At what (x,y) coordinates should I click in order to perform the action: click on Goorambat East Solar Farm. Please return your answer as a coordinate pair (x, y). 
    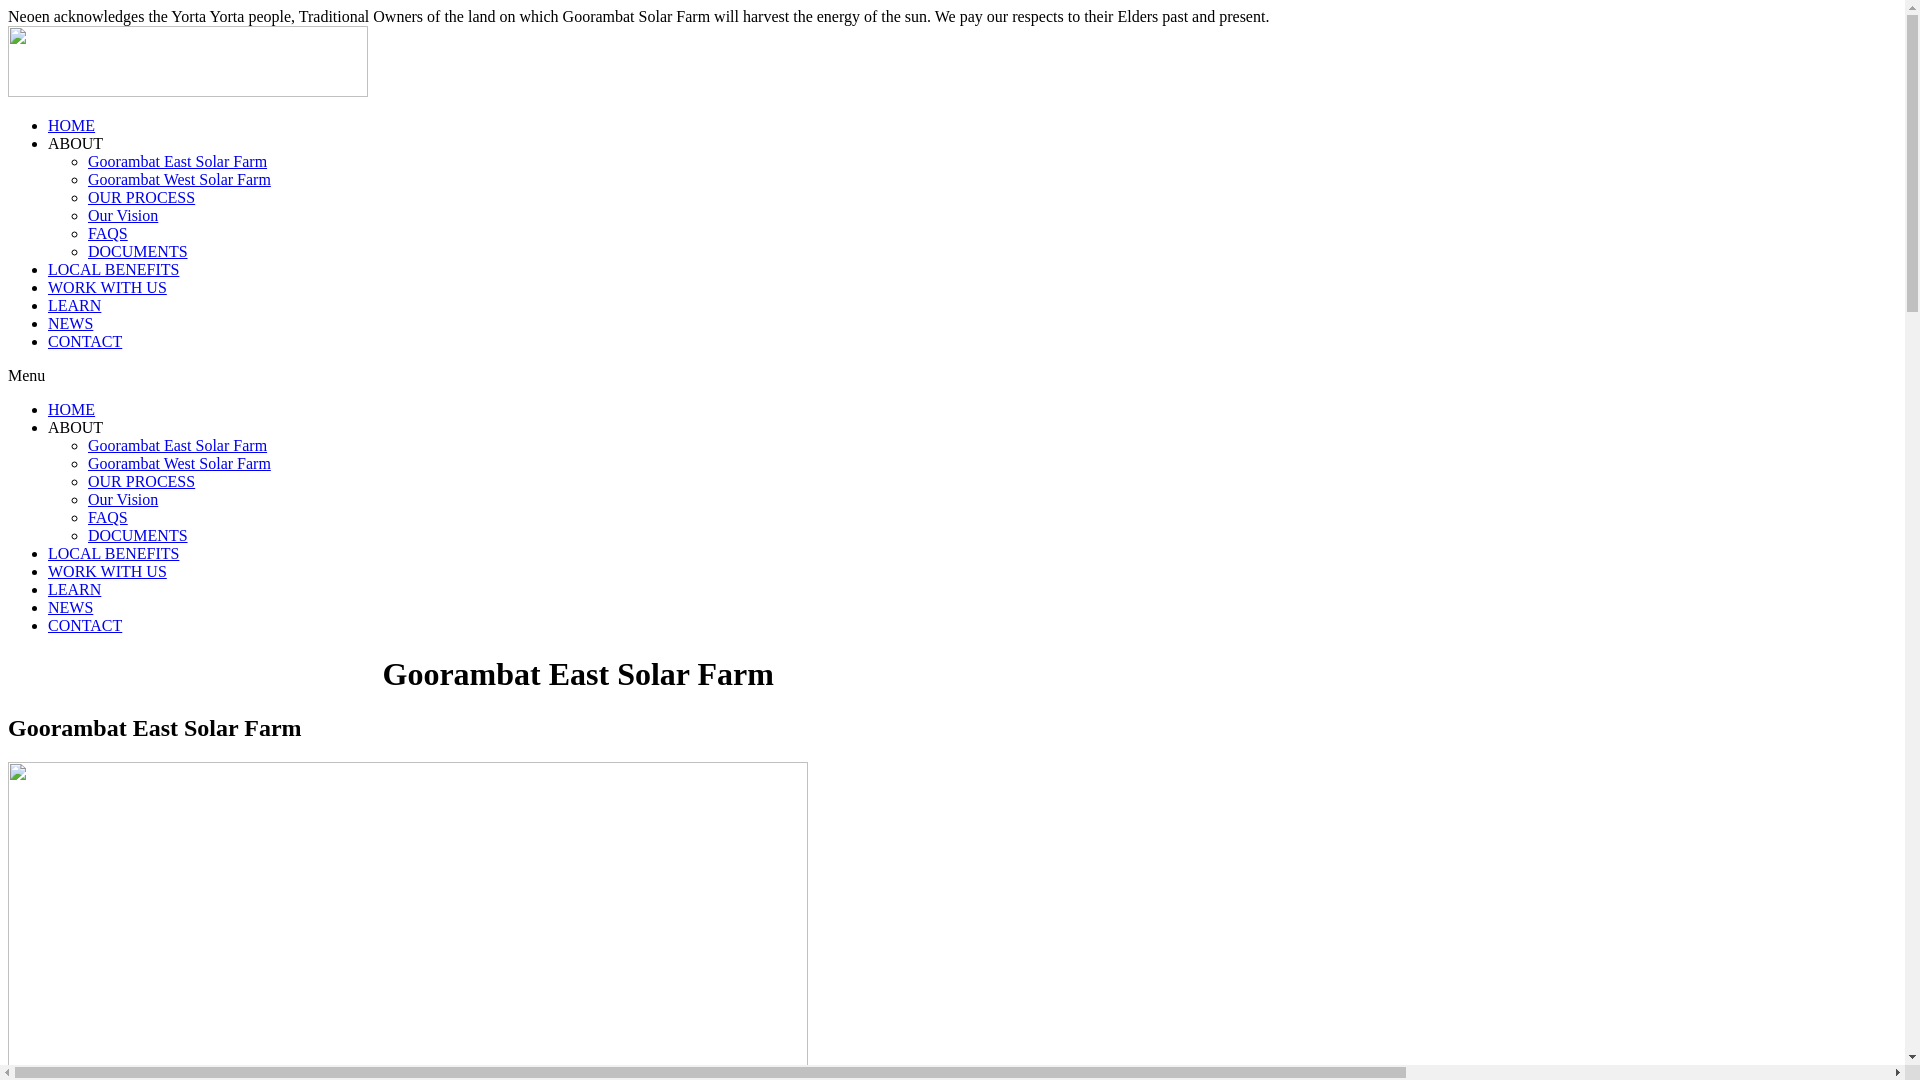
    Looking at the image, I should click on (178, 162).